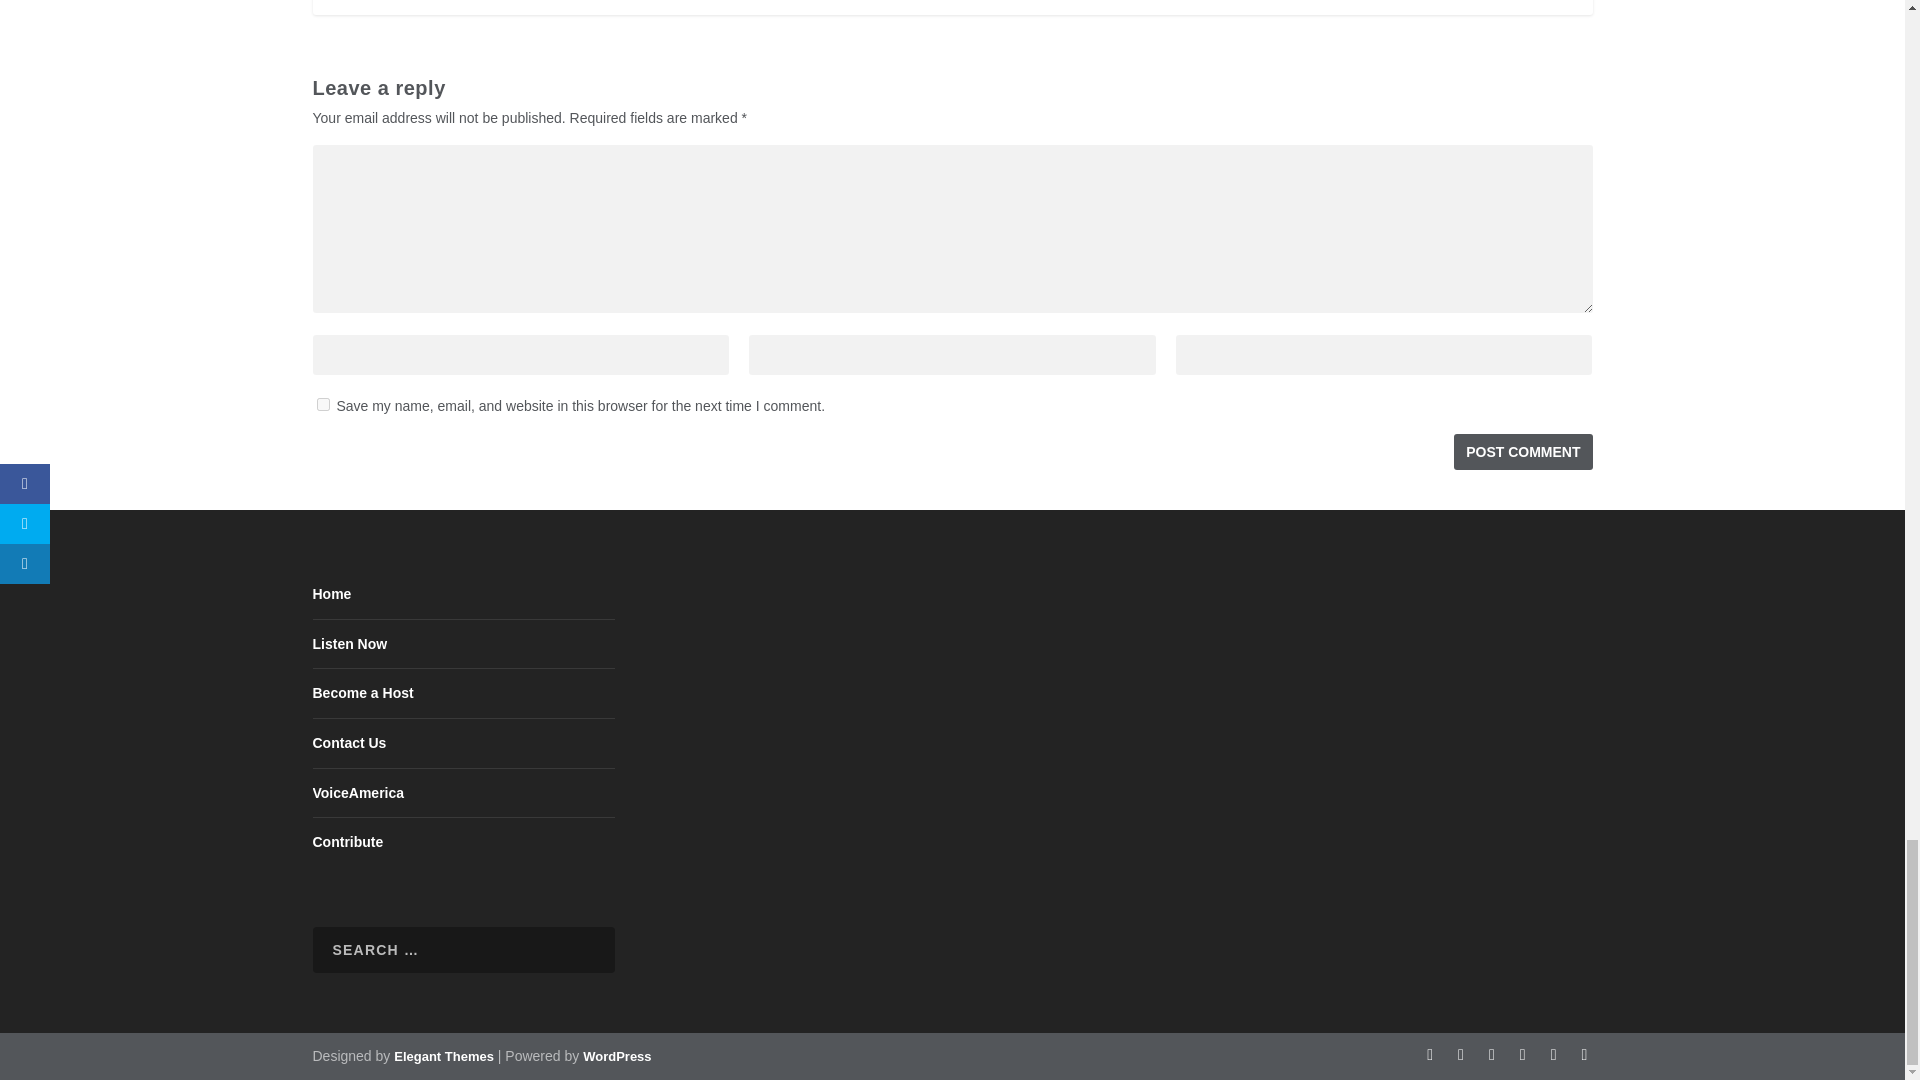  Describe the element at coordinates (1522, 452) in the screenshot. I see `Post Comment` at that location.